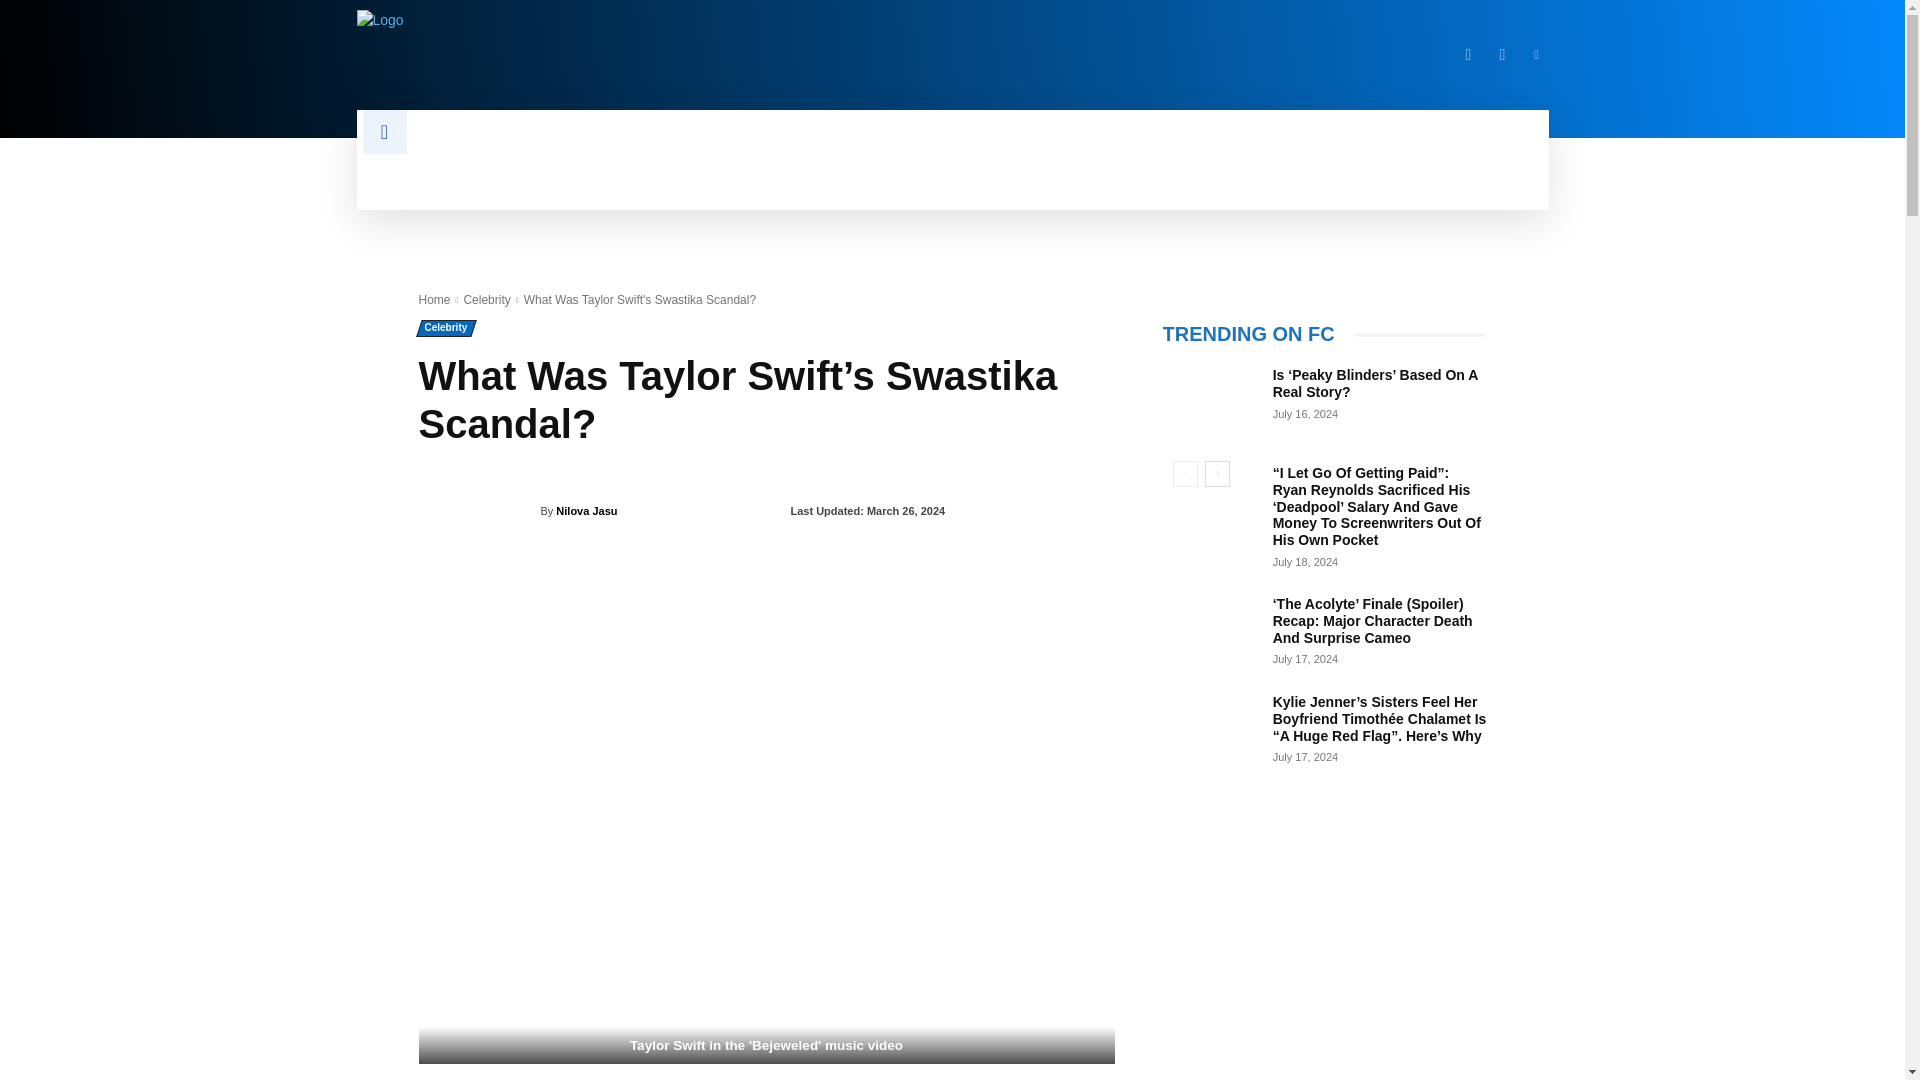 Image resolution: width=1920 pixels, height=1080 pixels. Describe the element at coordinates (1502, 54) in the screenshot. I see `Twitter` at that location.